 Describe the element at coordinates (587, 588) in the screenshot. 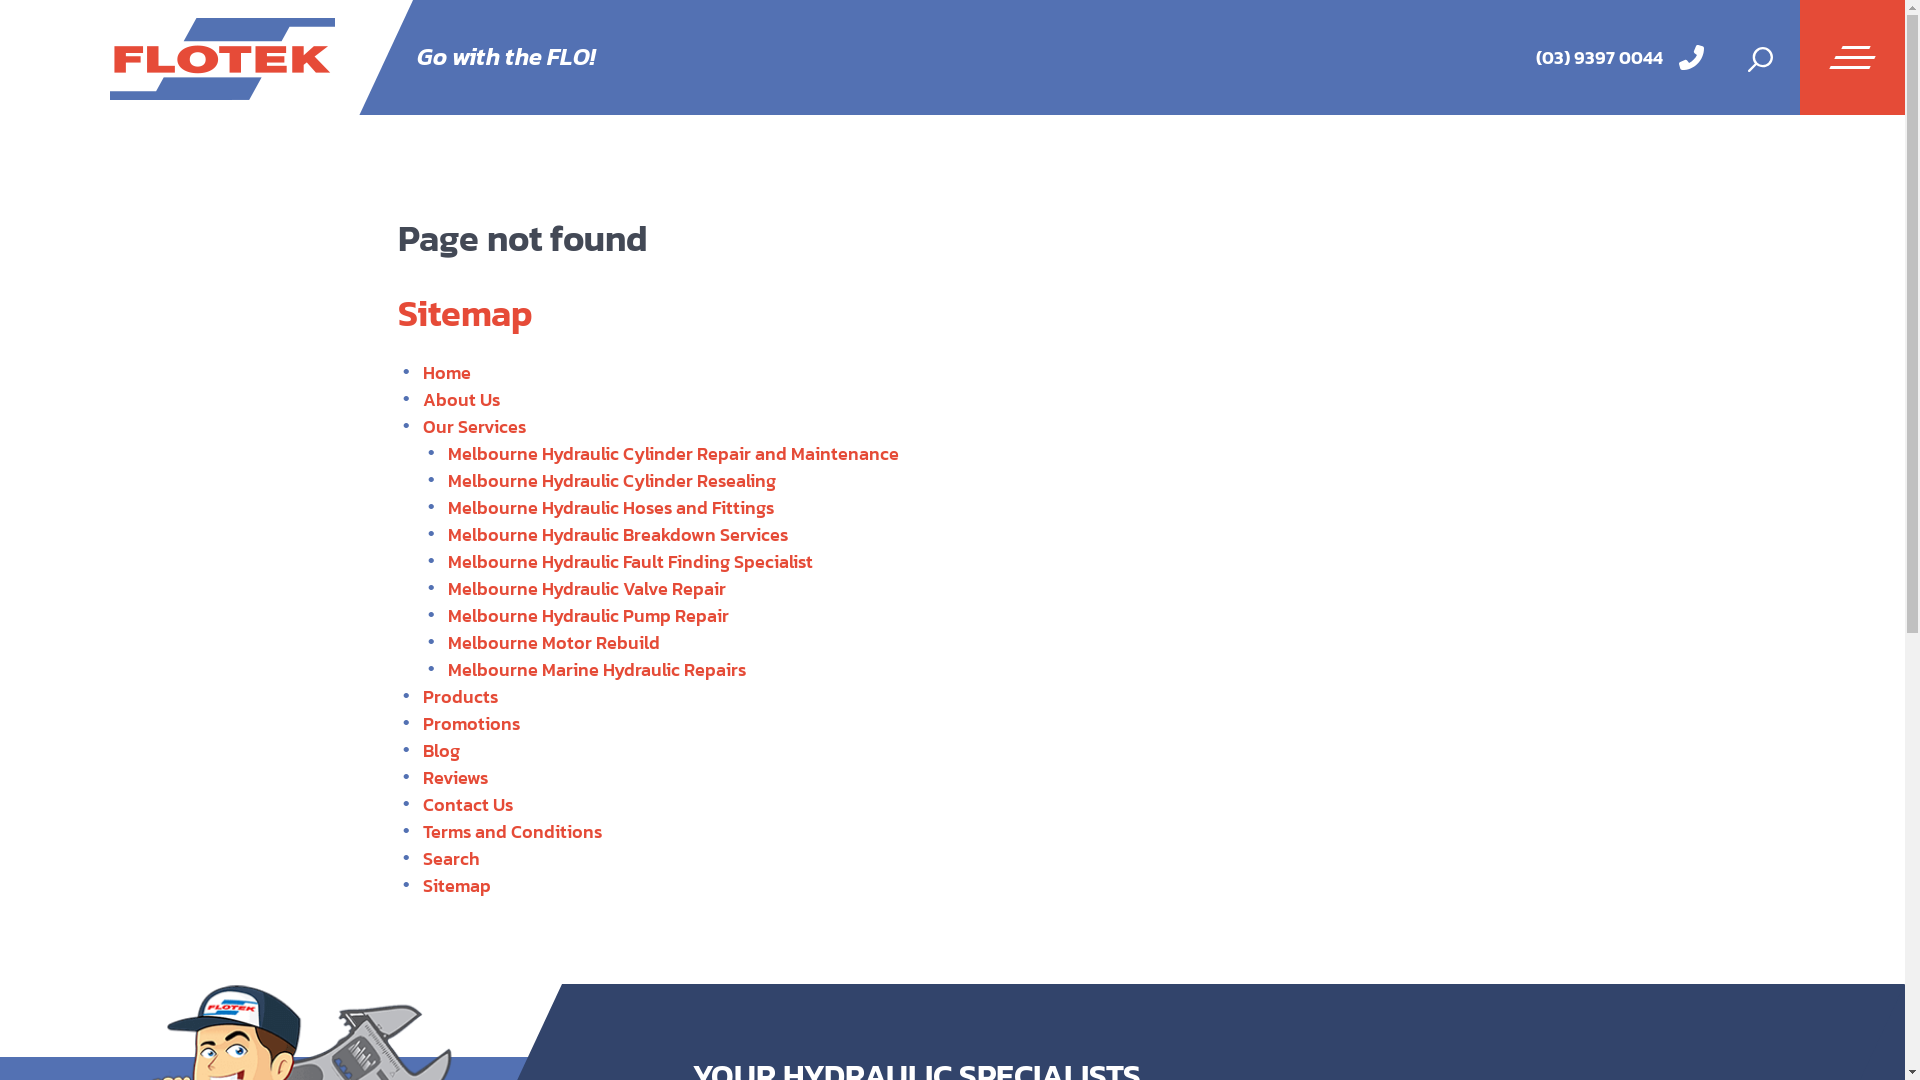

I see `Melbourne Hydraulic Valve Repair` at that location.